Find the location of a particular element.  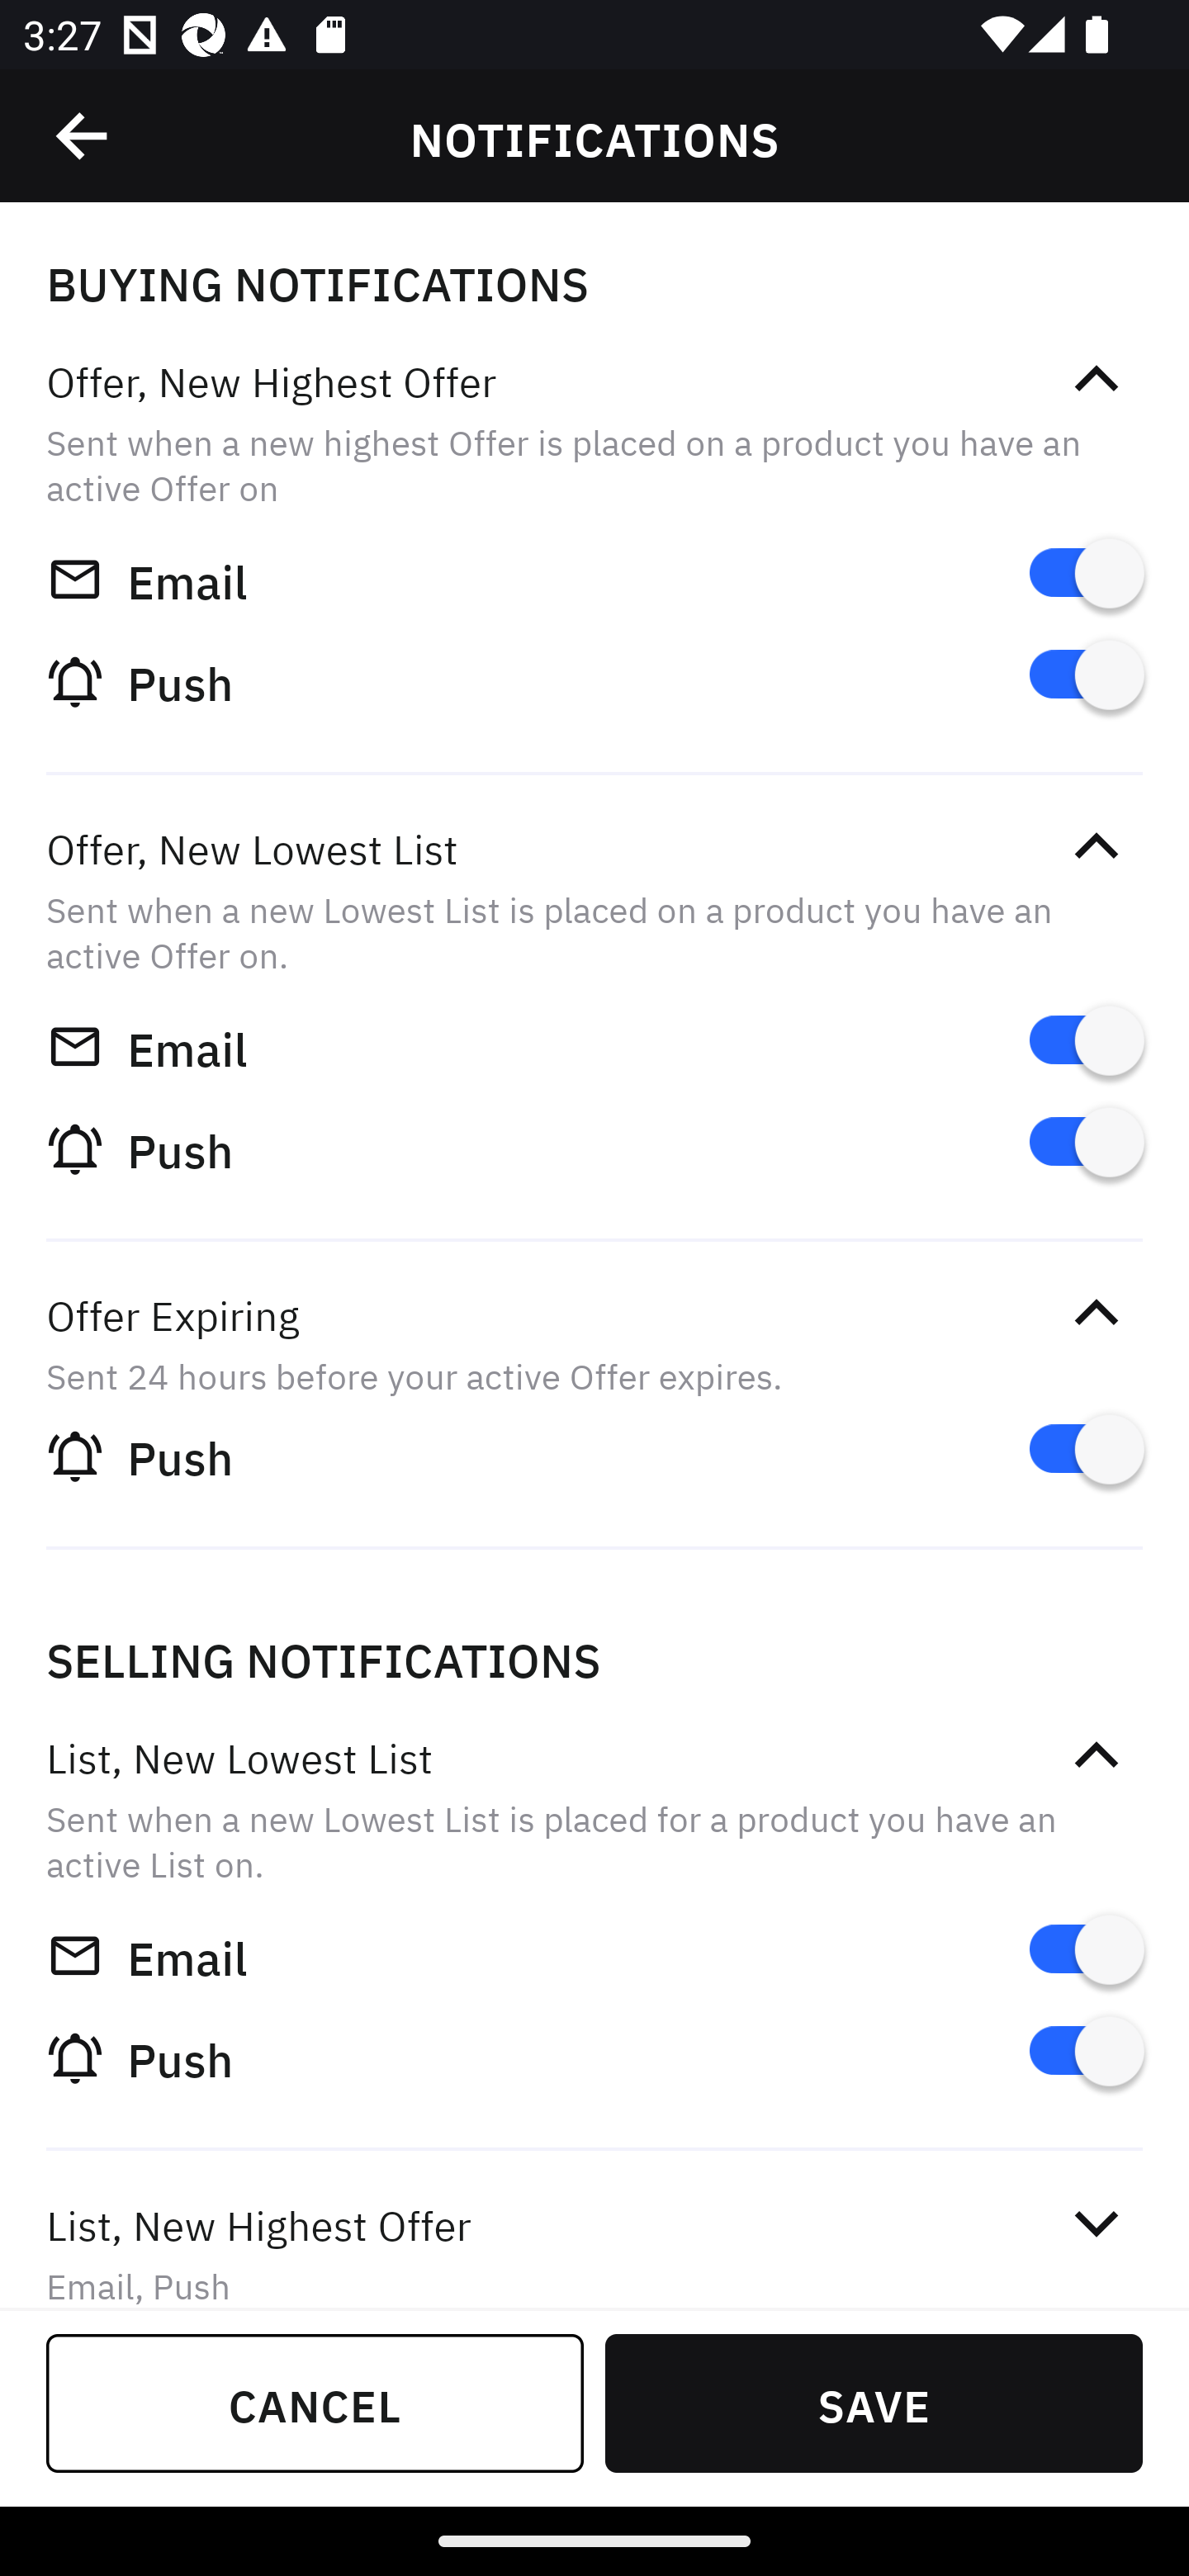

 is located at coordinates (1096, 845).